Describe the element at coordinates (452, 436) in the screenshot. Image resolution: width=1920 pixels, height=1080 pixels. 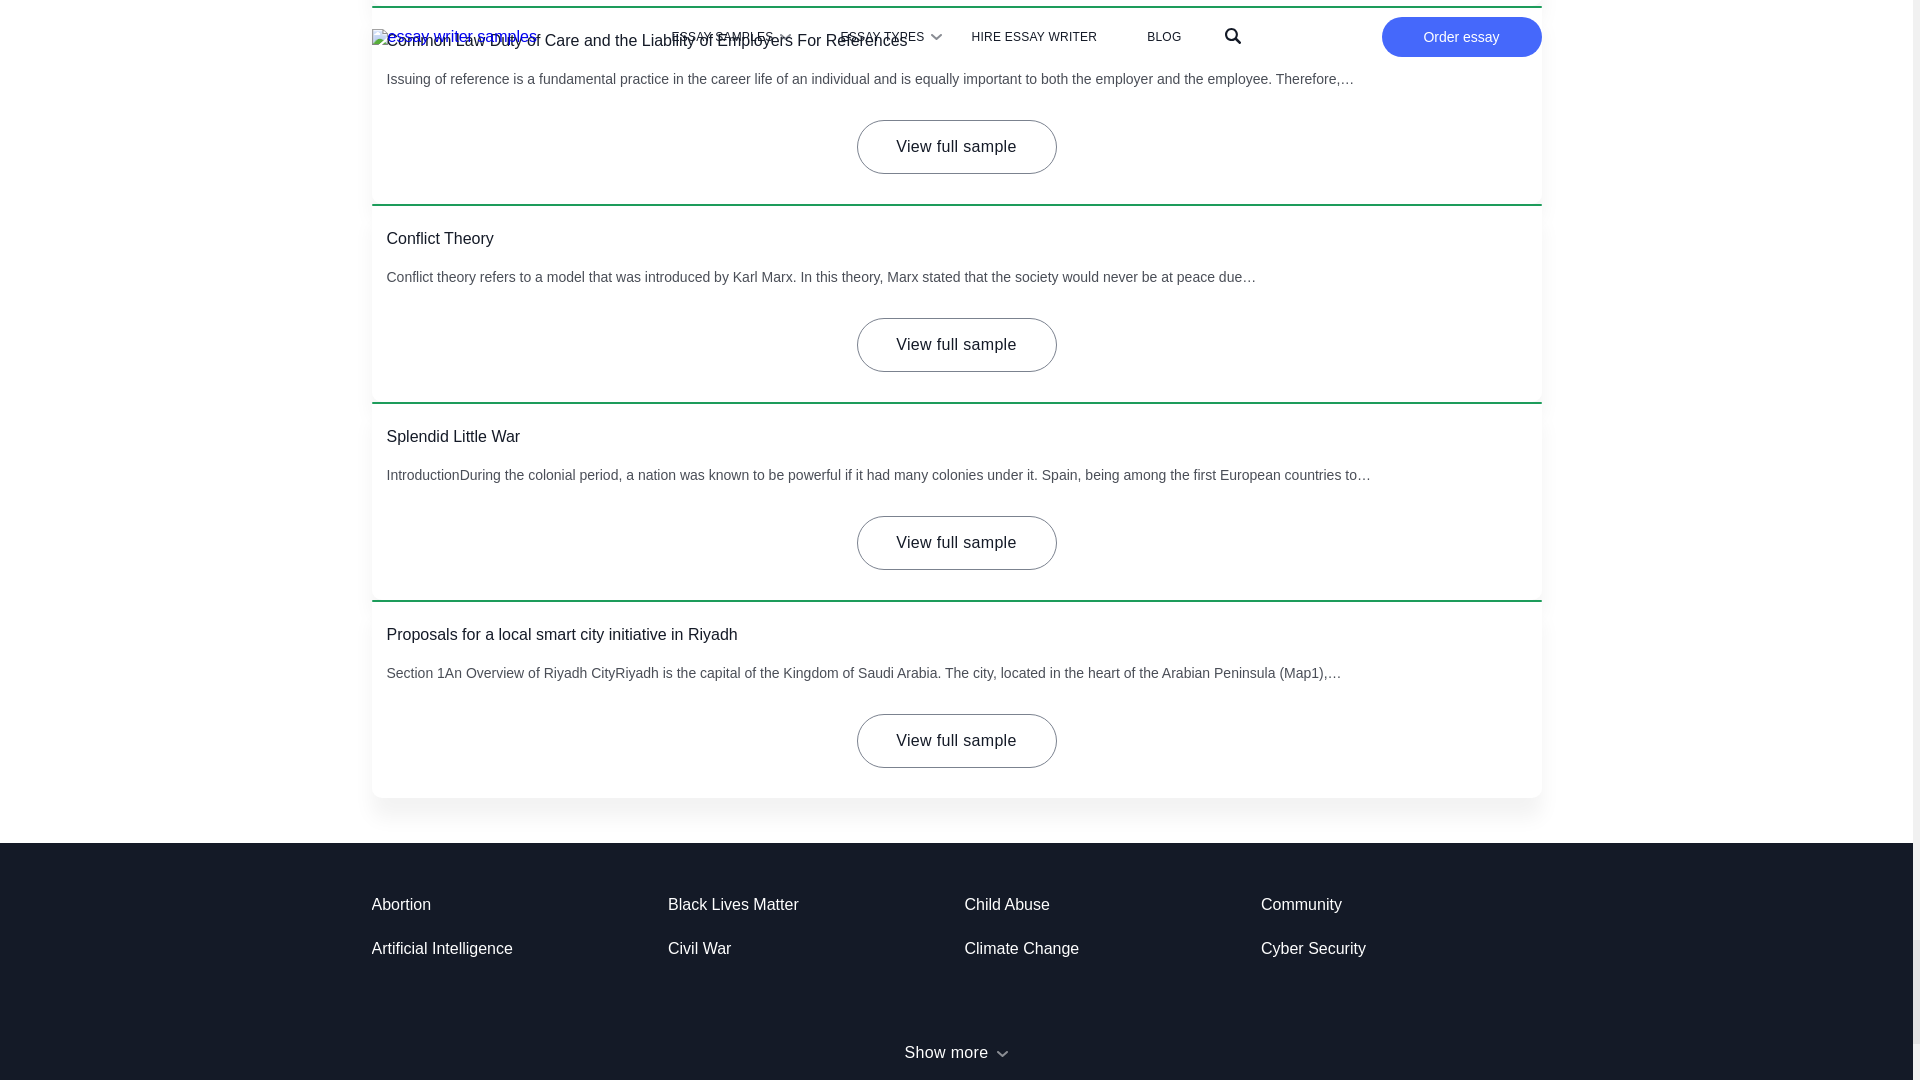
I see `Splendid Little War` at that location.